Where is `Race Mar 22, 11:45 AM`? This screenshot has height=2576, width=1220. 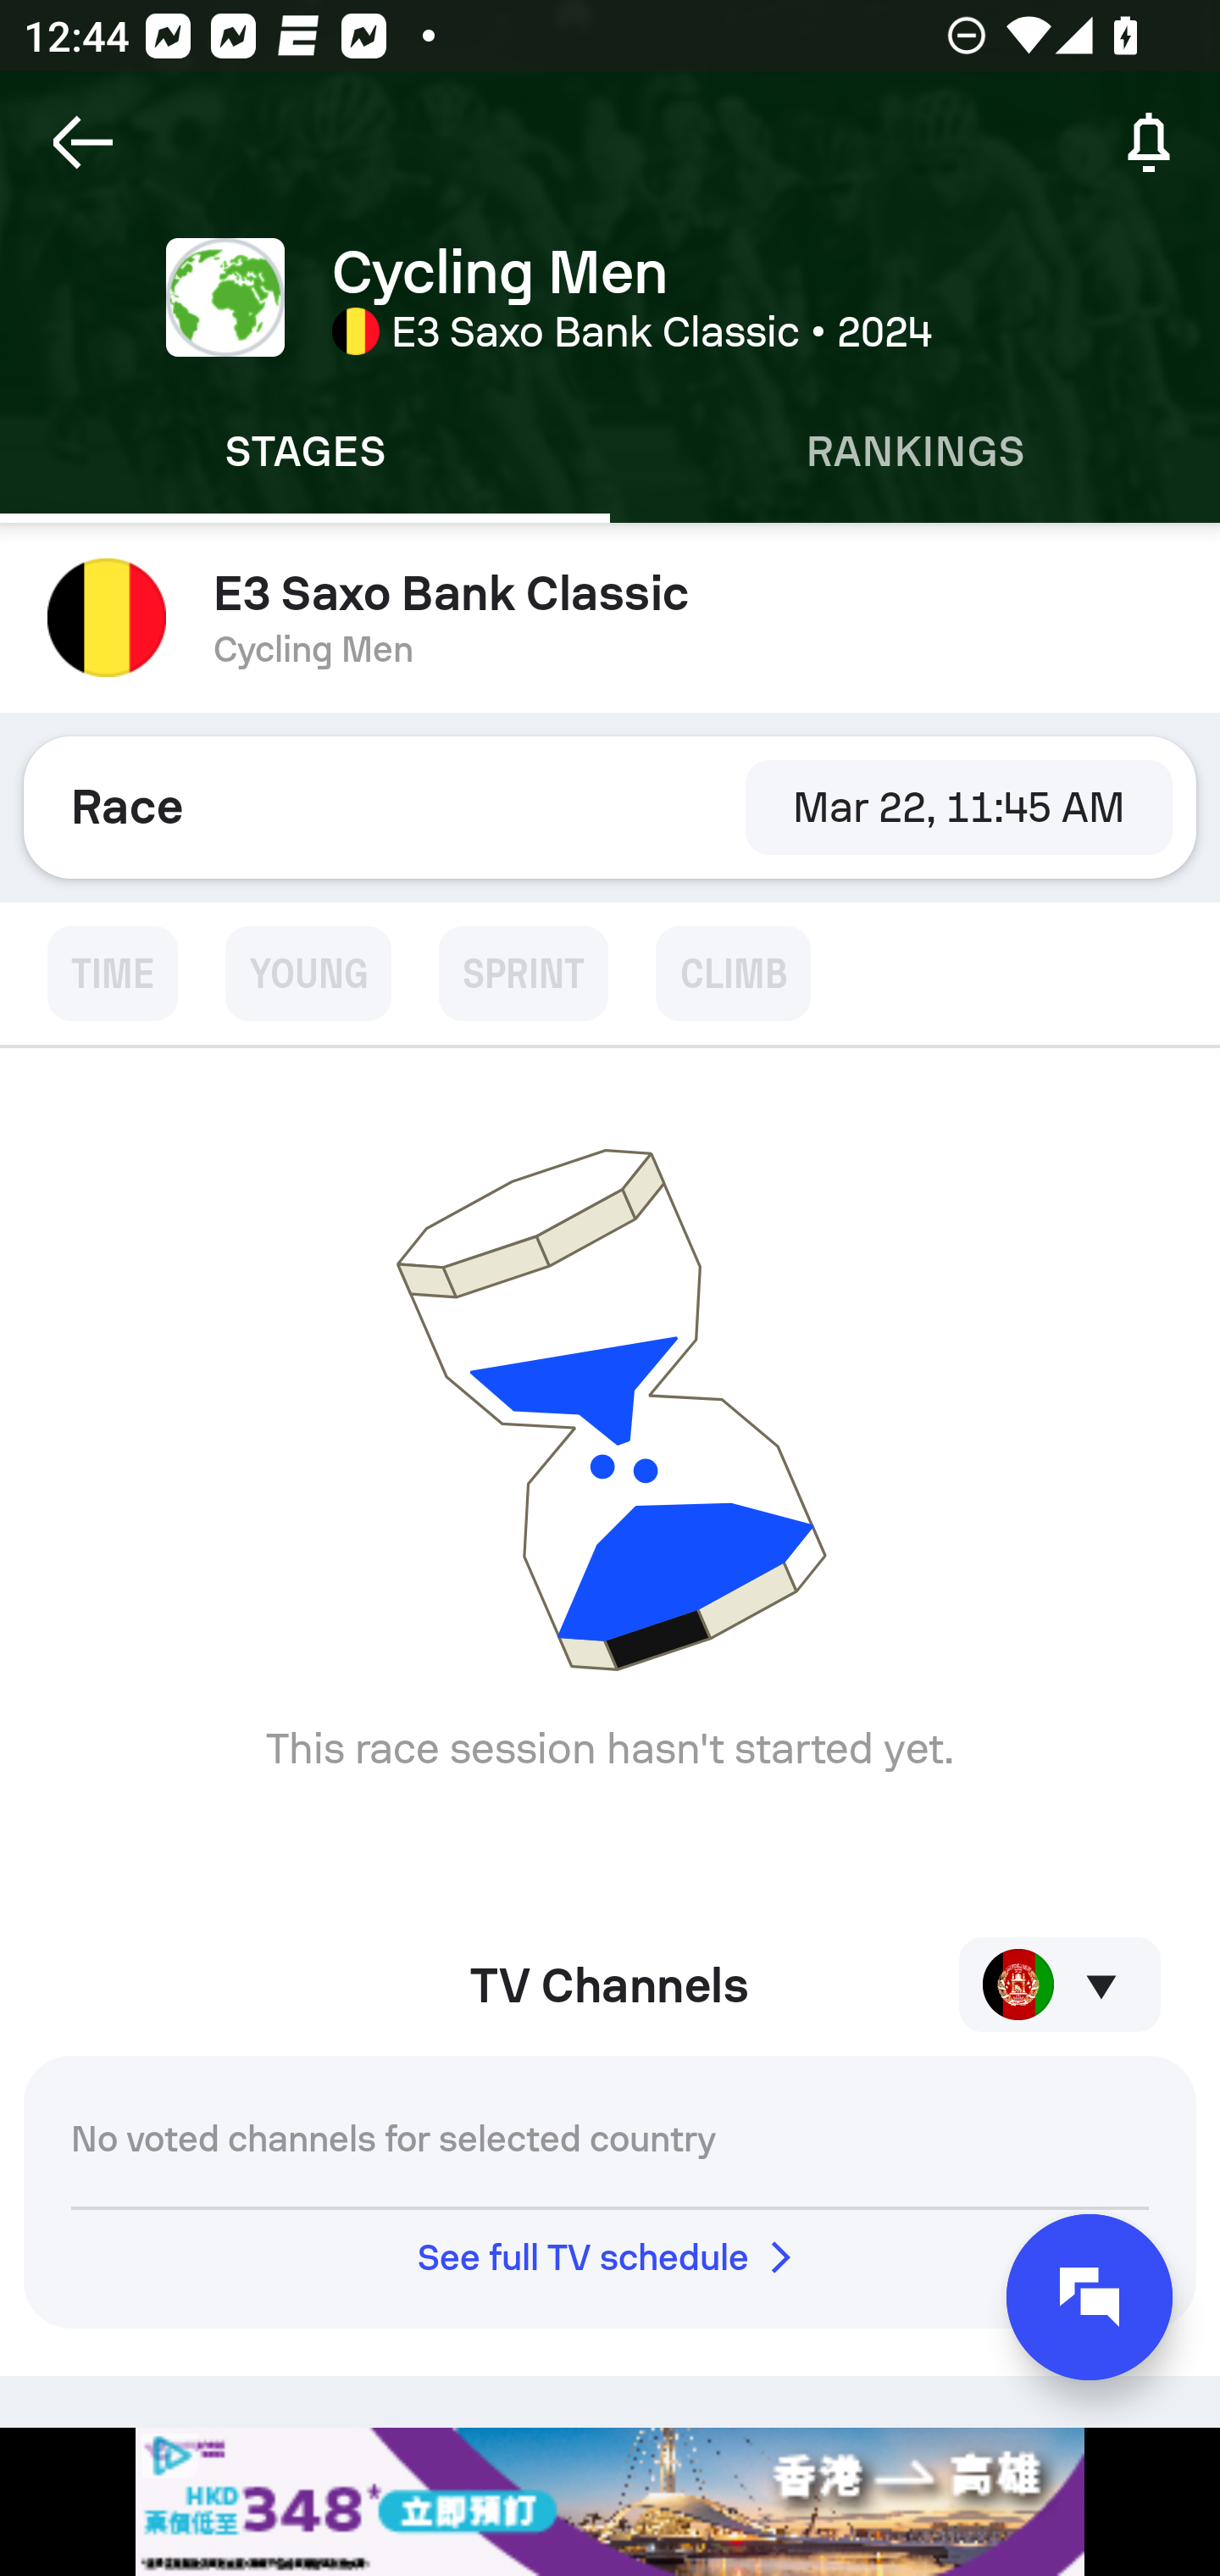
Race Mar 22, 11:45 AM is located at coordinates (610, 807).